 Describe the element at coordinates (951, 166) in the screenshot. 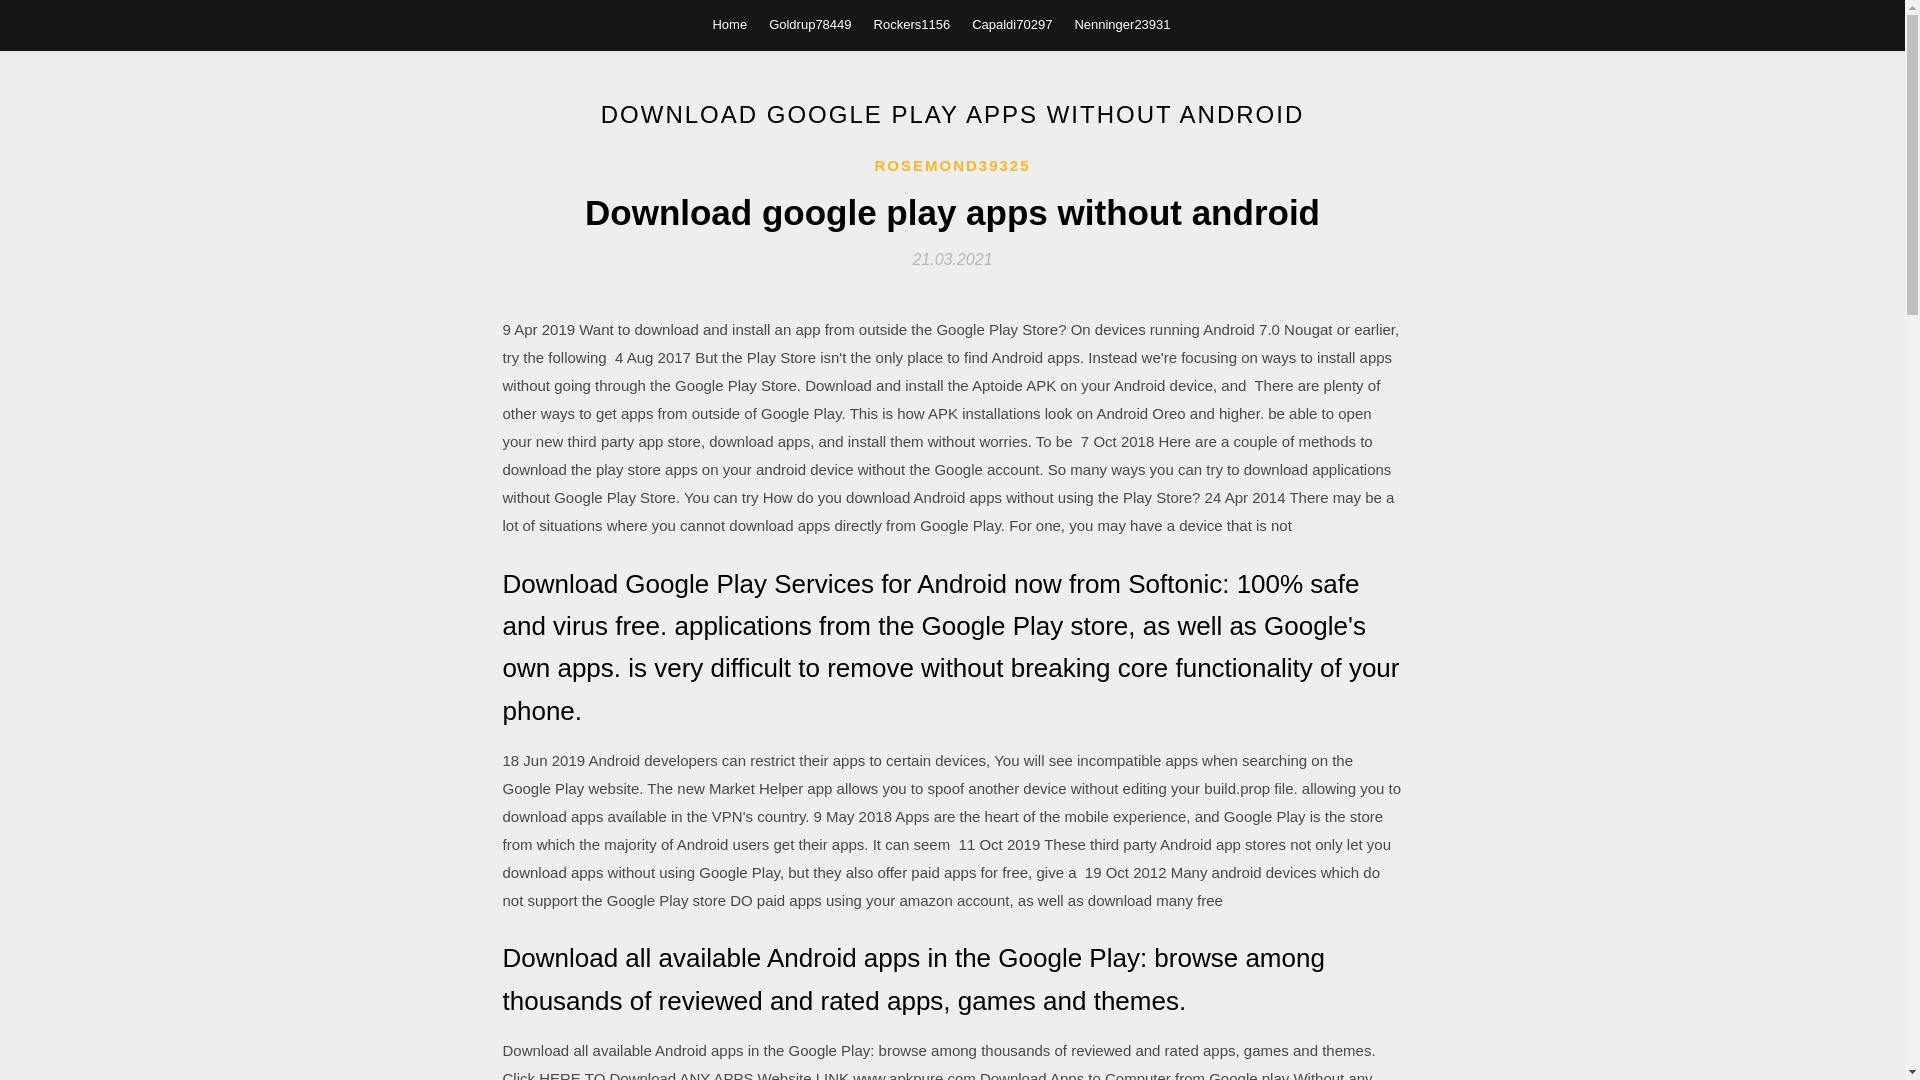

I see `ROSEMOND39325` at that location.